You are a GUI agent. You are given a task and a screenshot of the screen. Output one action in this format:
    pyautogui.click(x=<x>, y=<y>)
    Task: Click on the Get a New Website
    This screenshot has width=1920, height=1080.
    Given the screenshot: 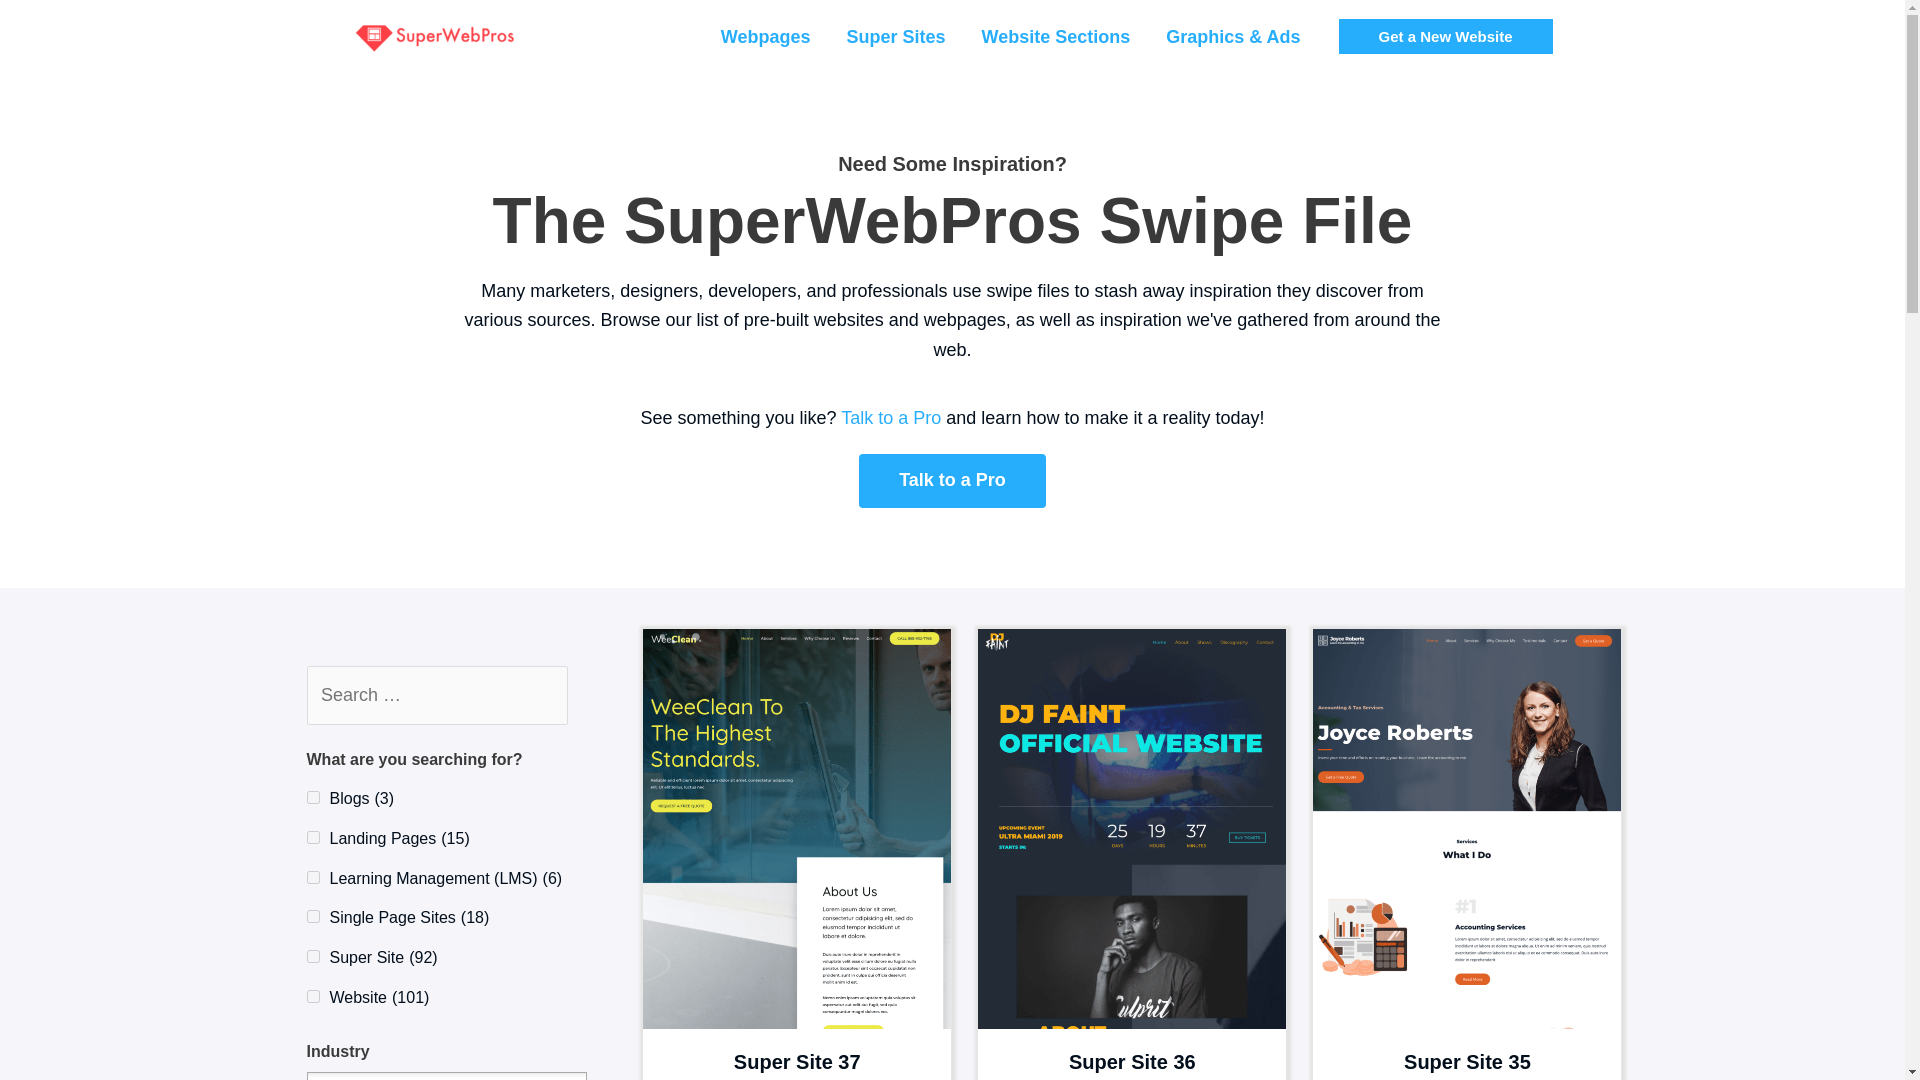 What is the action you would take?
    pyautogui.click(x=1446, y=36)
    